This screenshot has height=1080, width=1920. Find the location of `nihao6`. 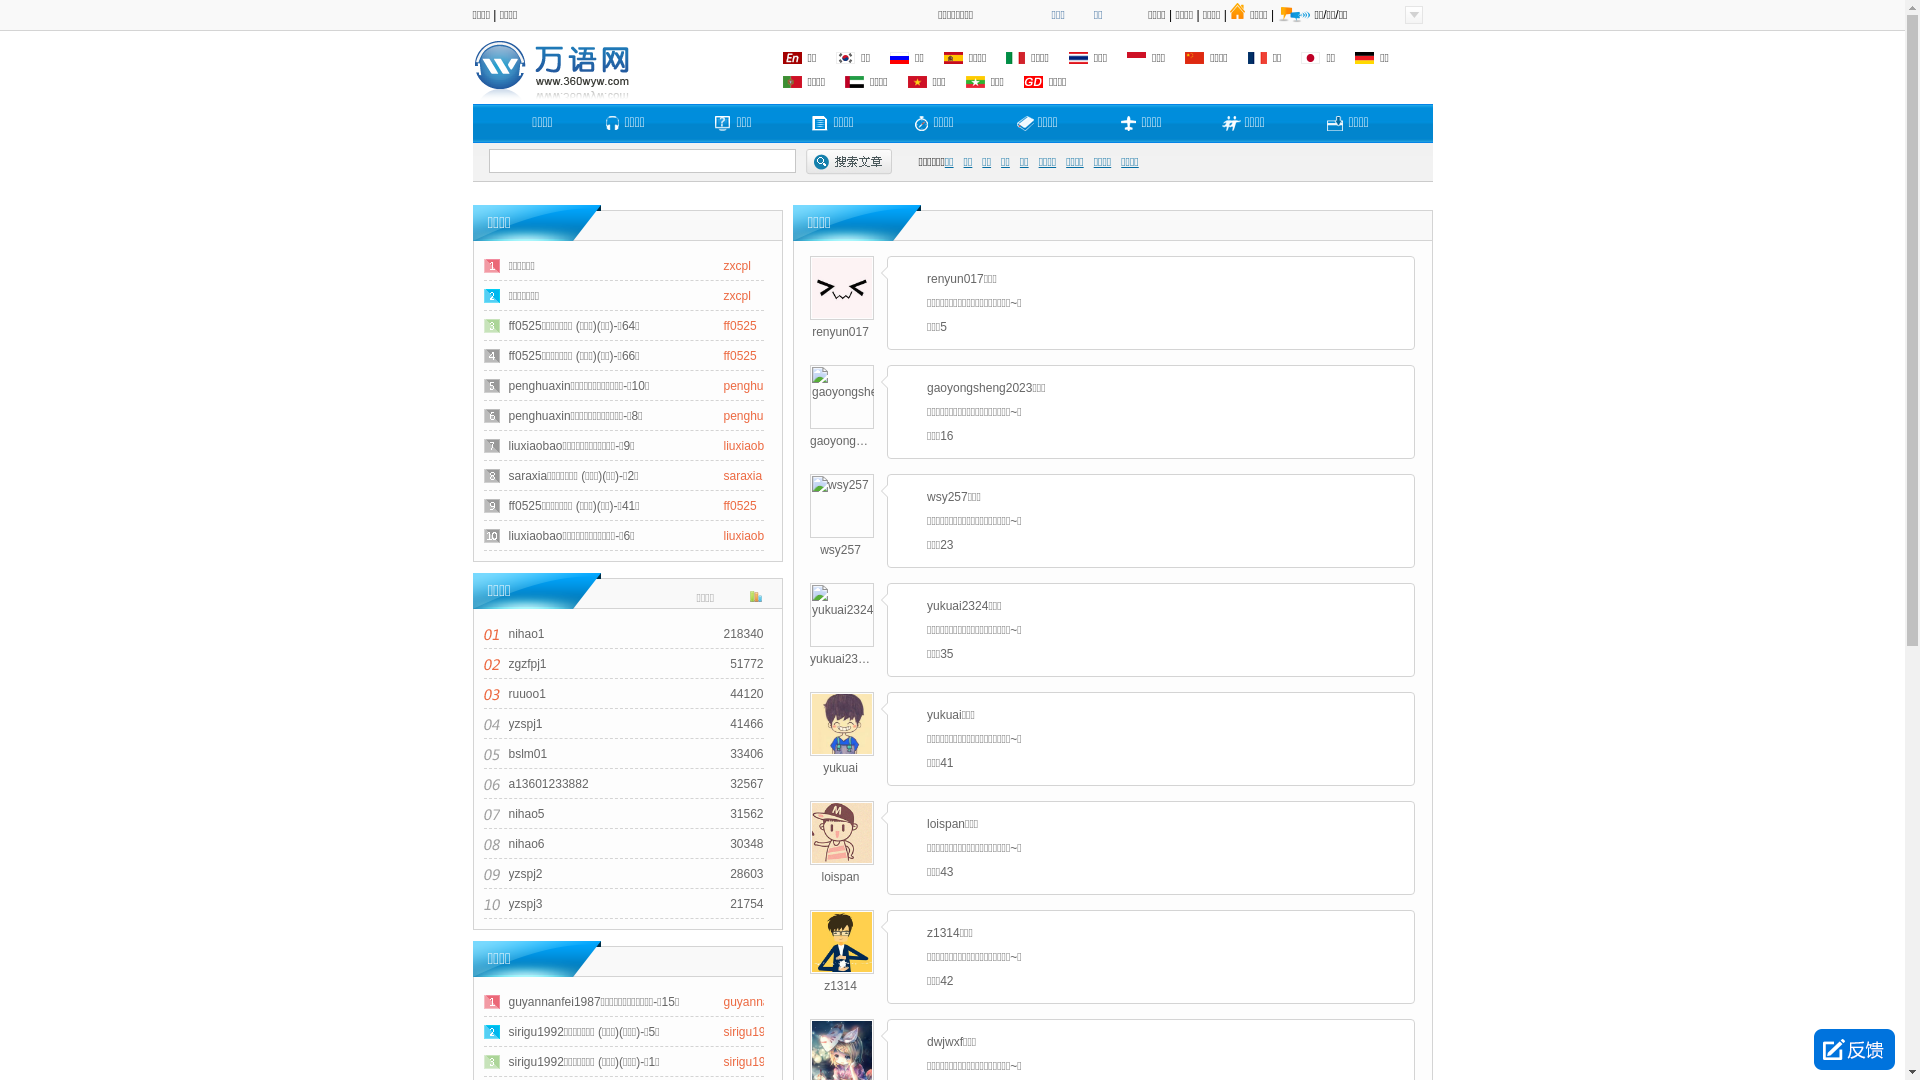

nihao6 is located at coordinates (526, 844).